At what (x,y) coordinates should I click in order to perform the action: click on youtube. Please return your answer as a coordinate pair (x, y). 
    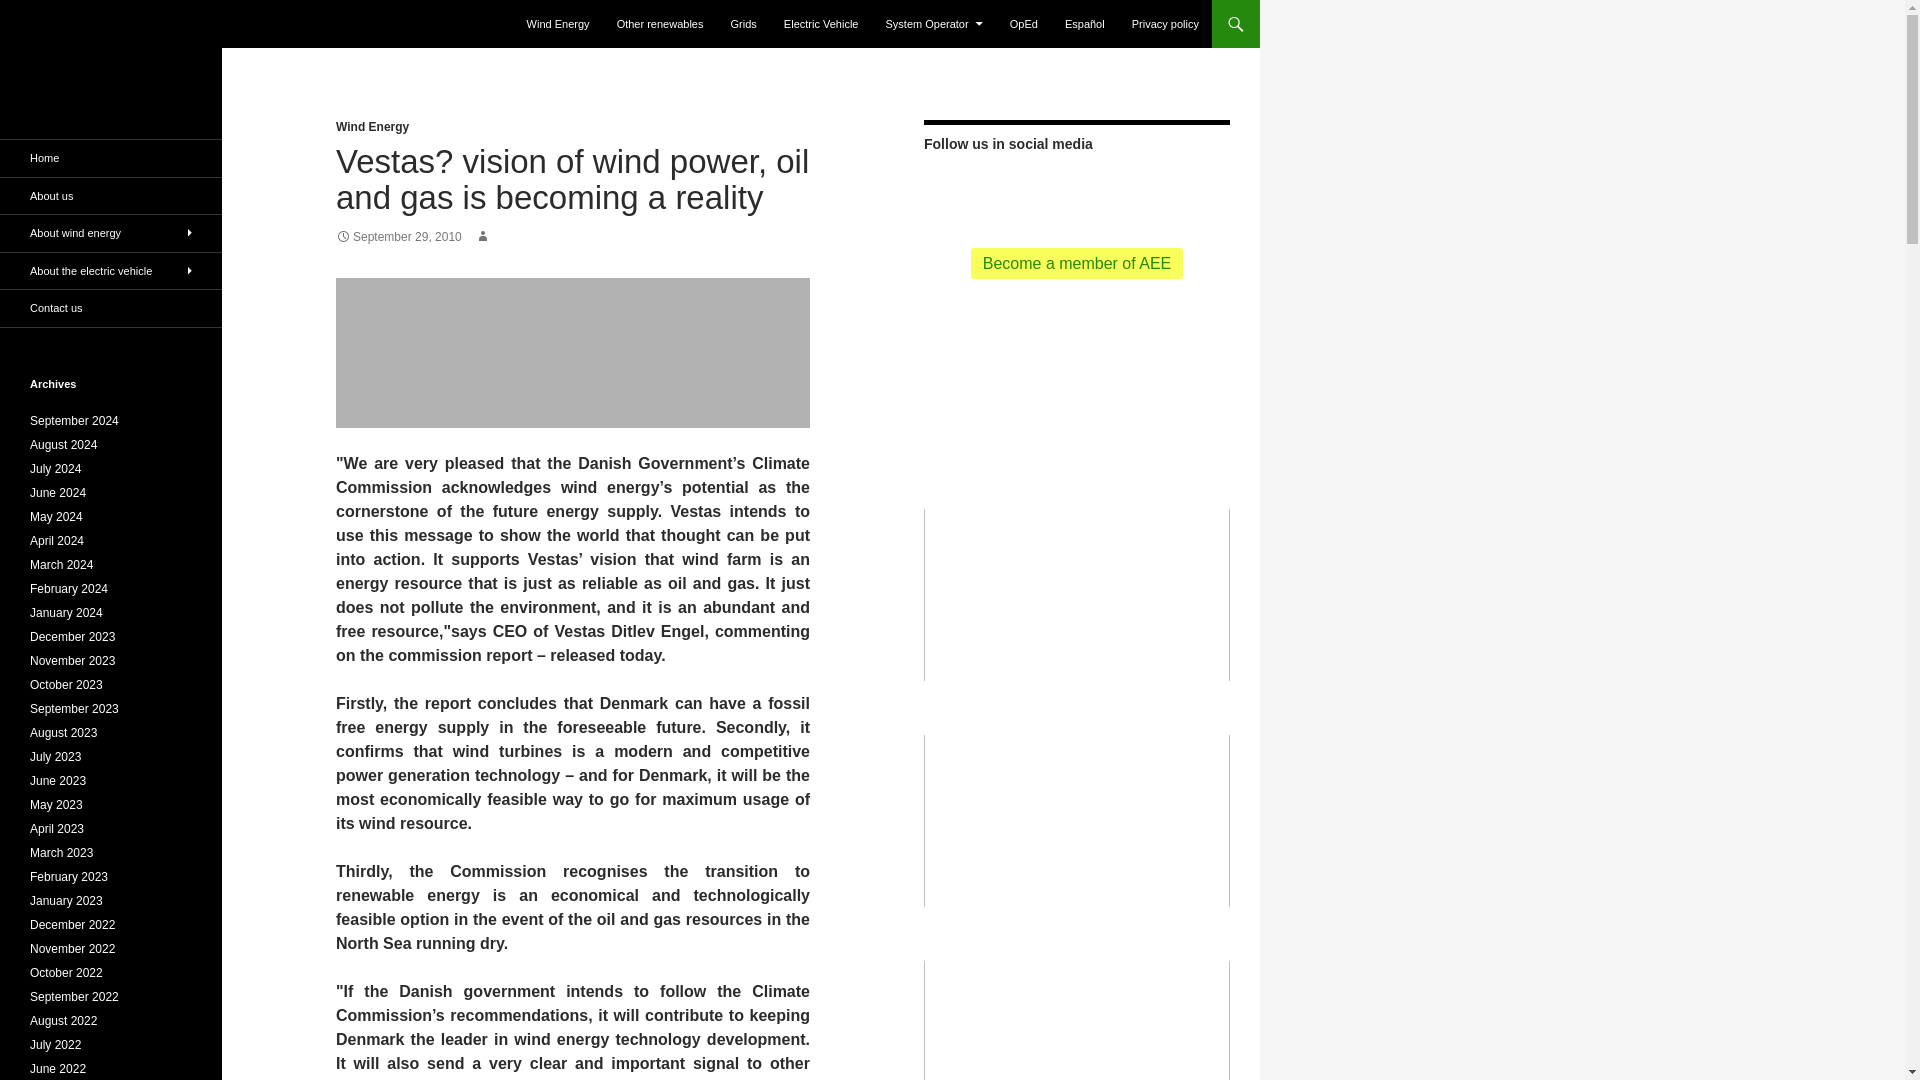
    Looking at the image, I should click on (1045, 190).